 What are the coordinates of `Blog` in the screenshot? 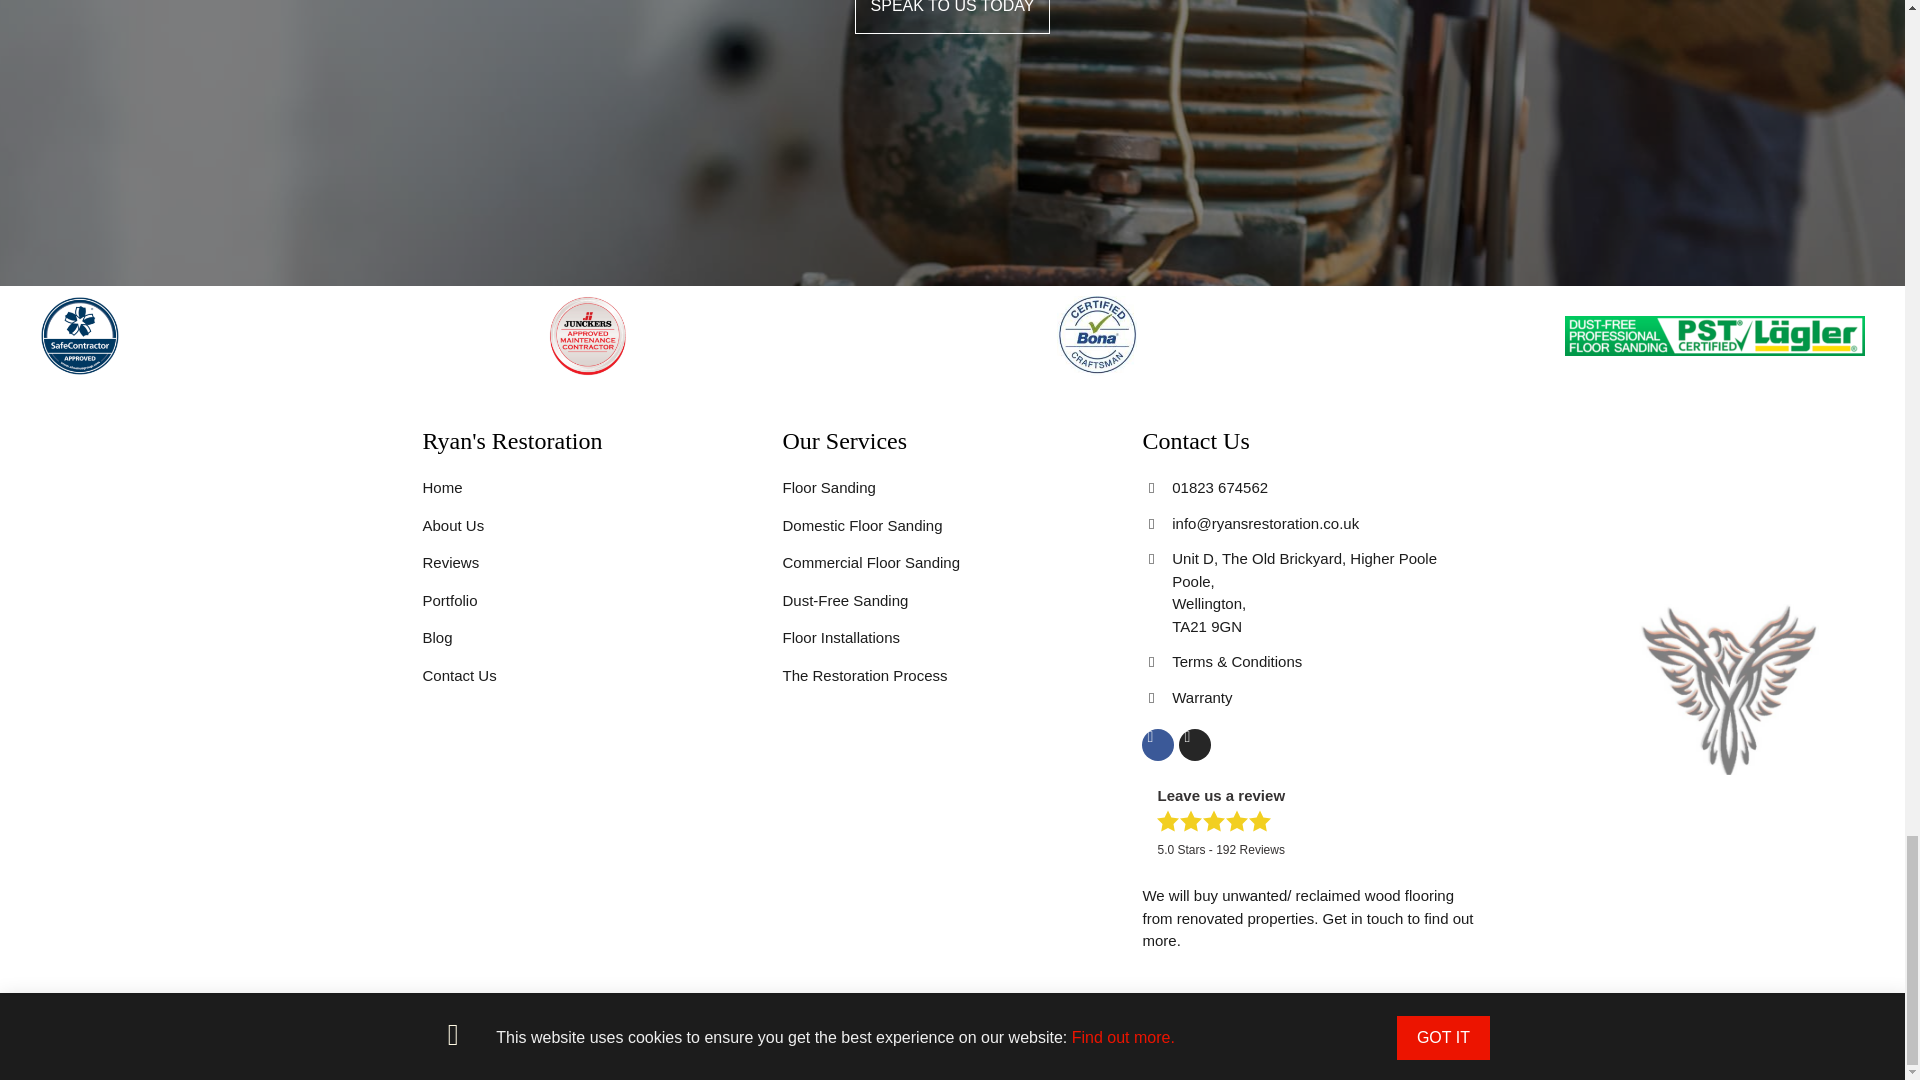 It's located at (592, 638).